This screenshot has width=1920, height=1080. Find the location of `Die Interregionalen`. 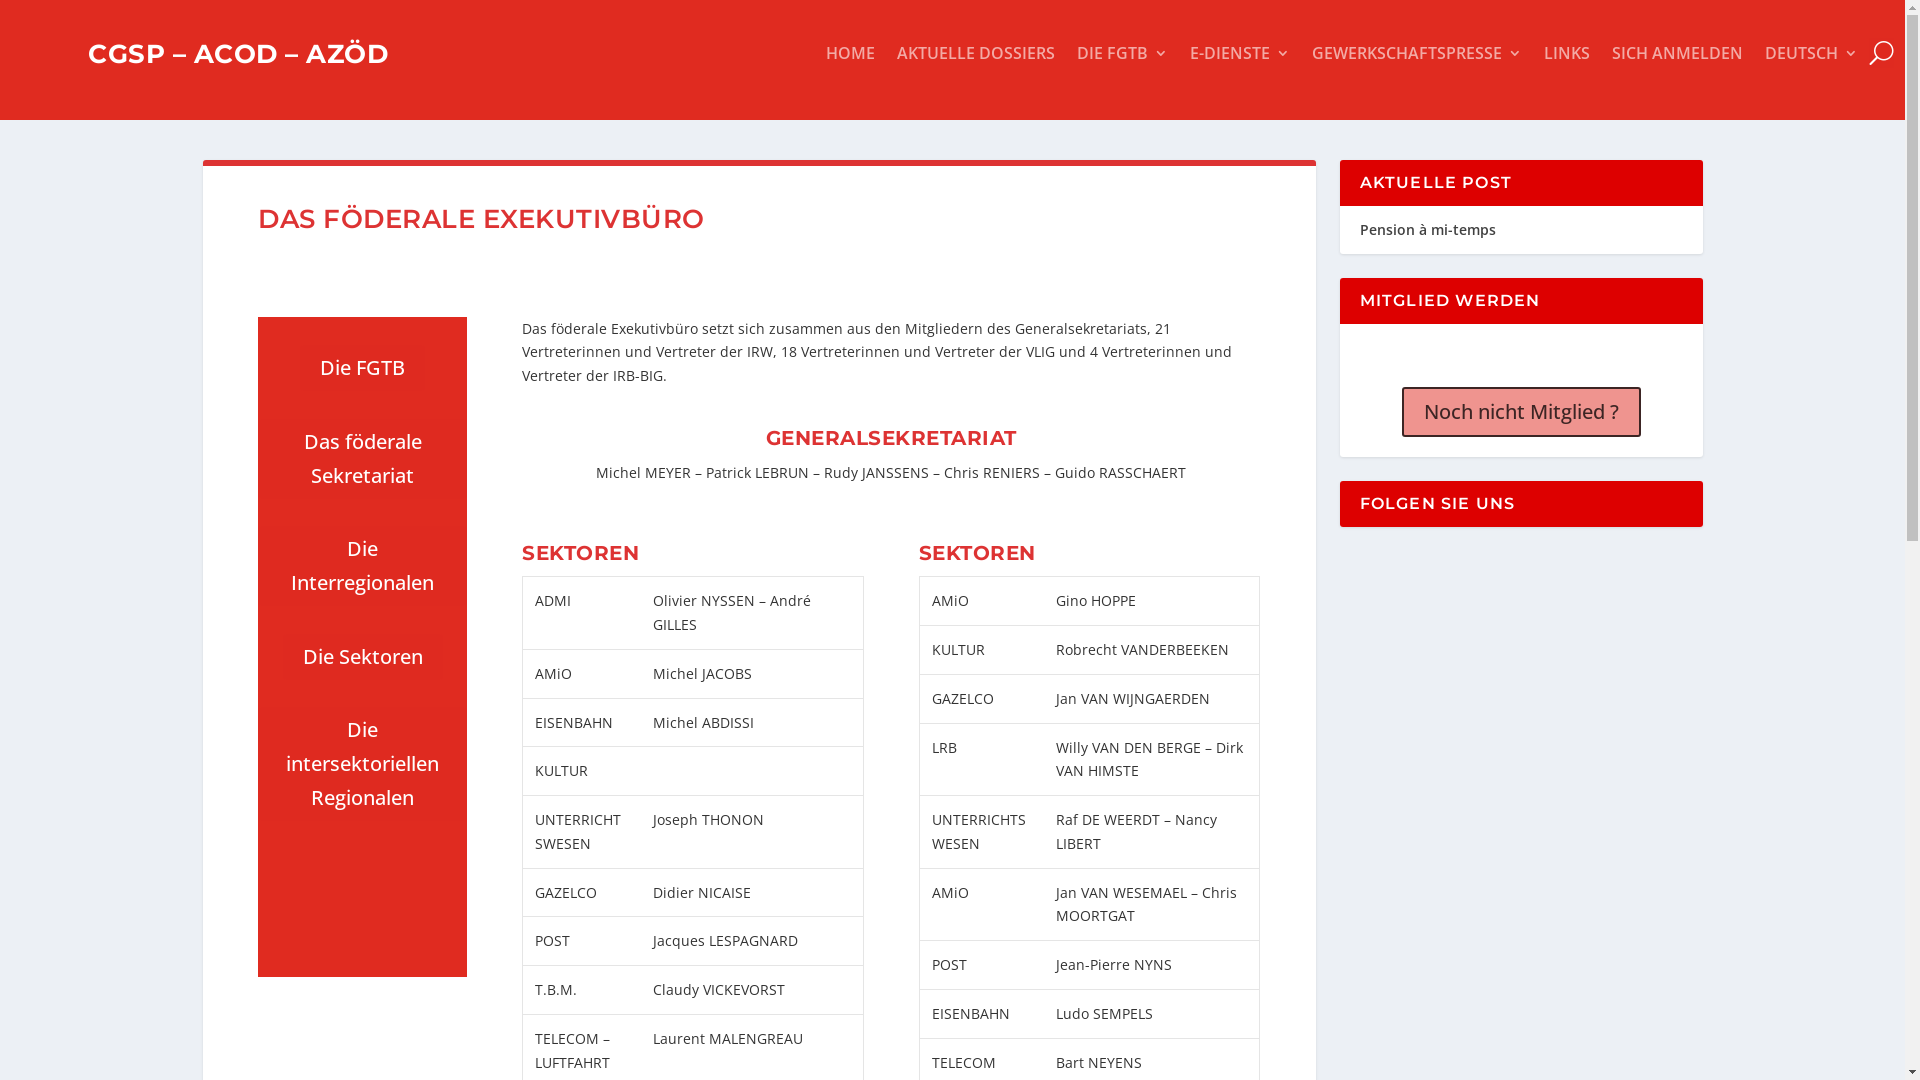

Die Interregionalen is located at coordinates (362, 566).